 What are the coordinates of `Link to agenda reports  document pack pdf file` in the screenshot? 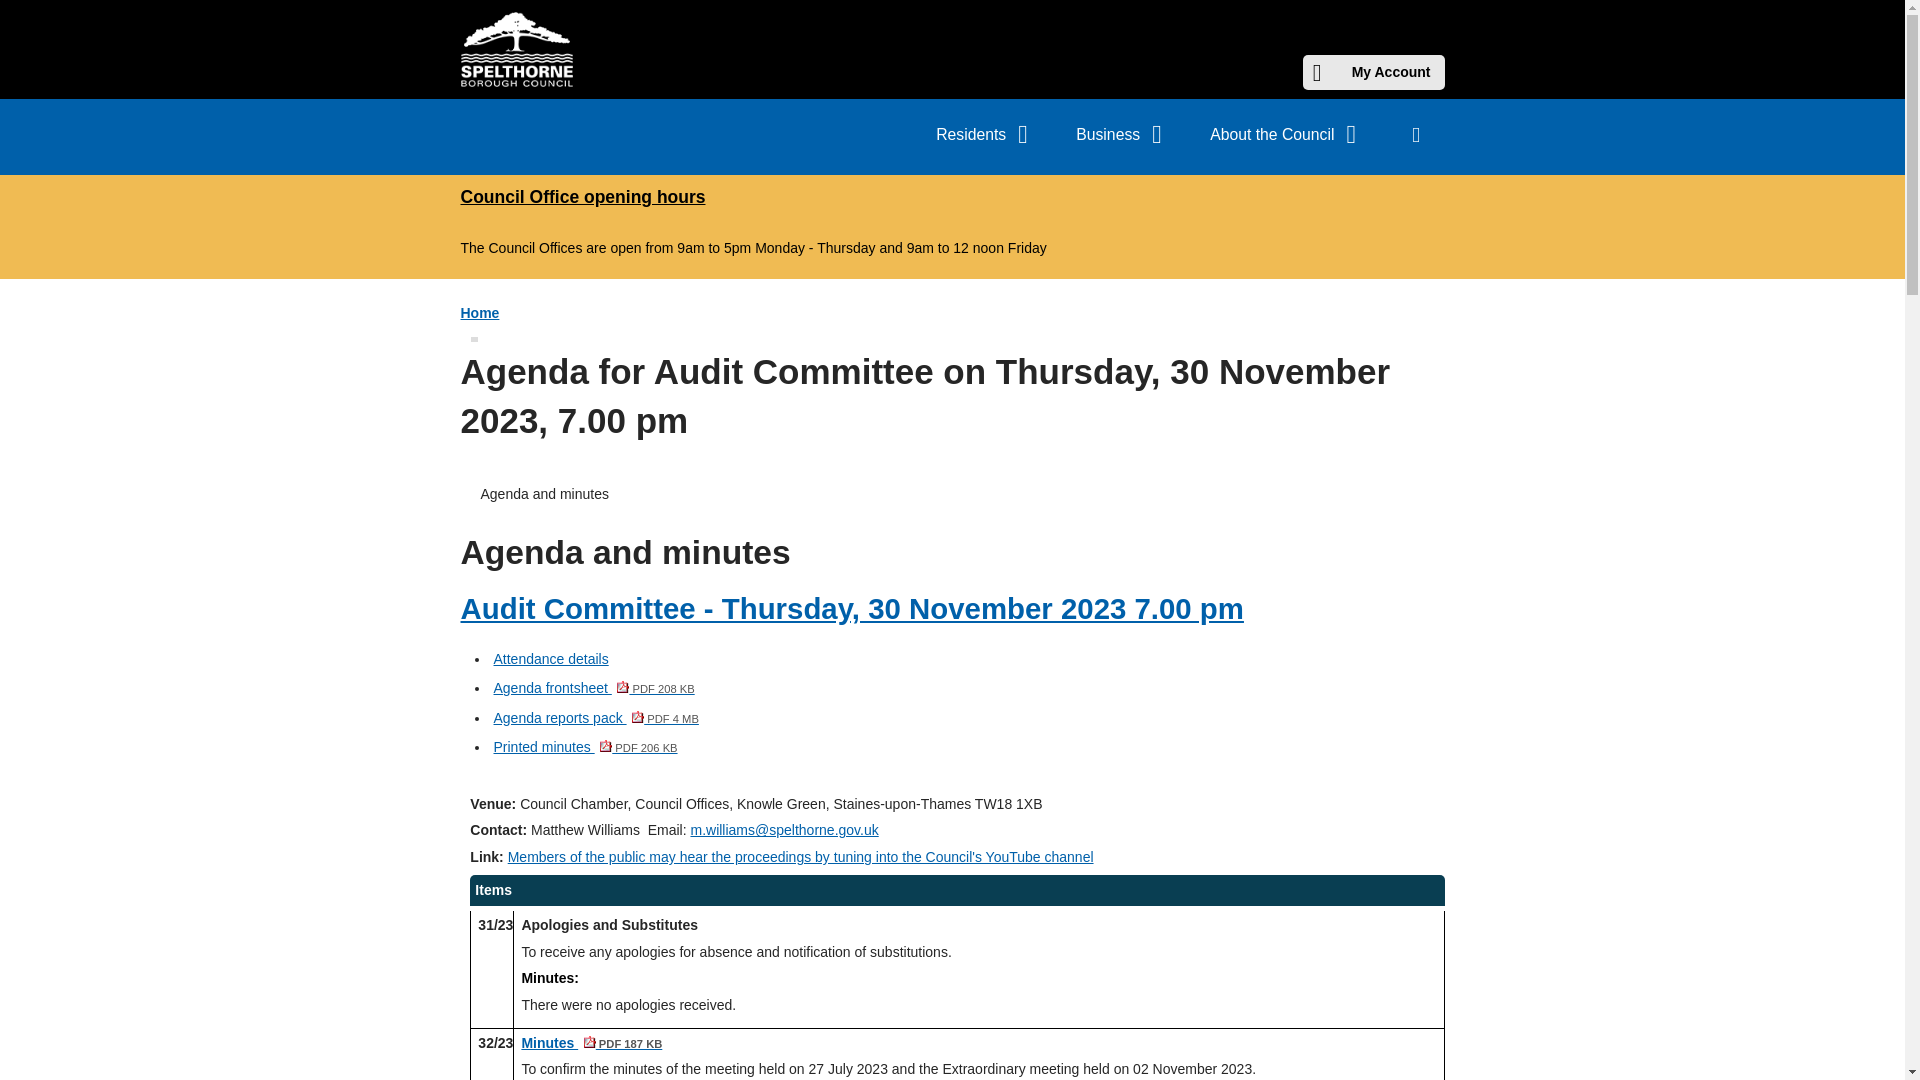 It's located at (1416, 139).